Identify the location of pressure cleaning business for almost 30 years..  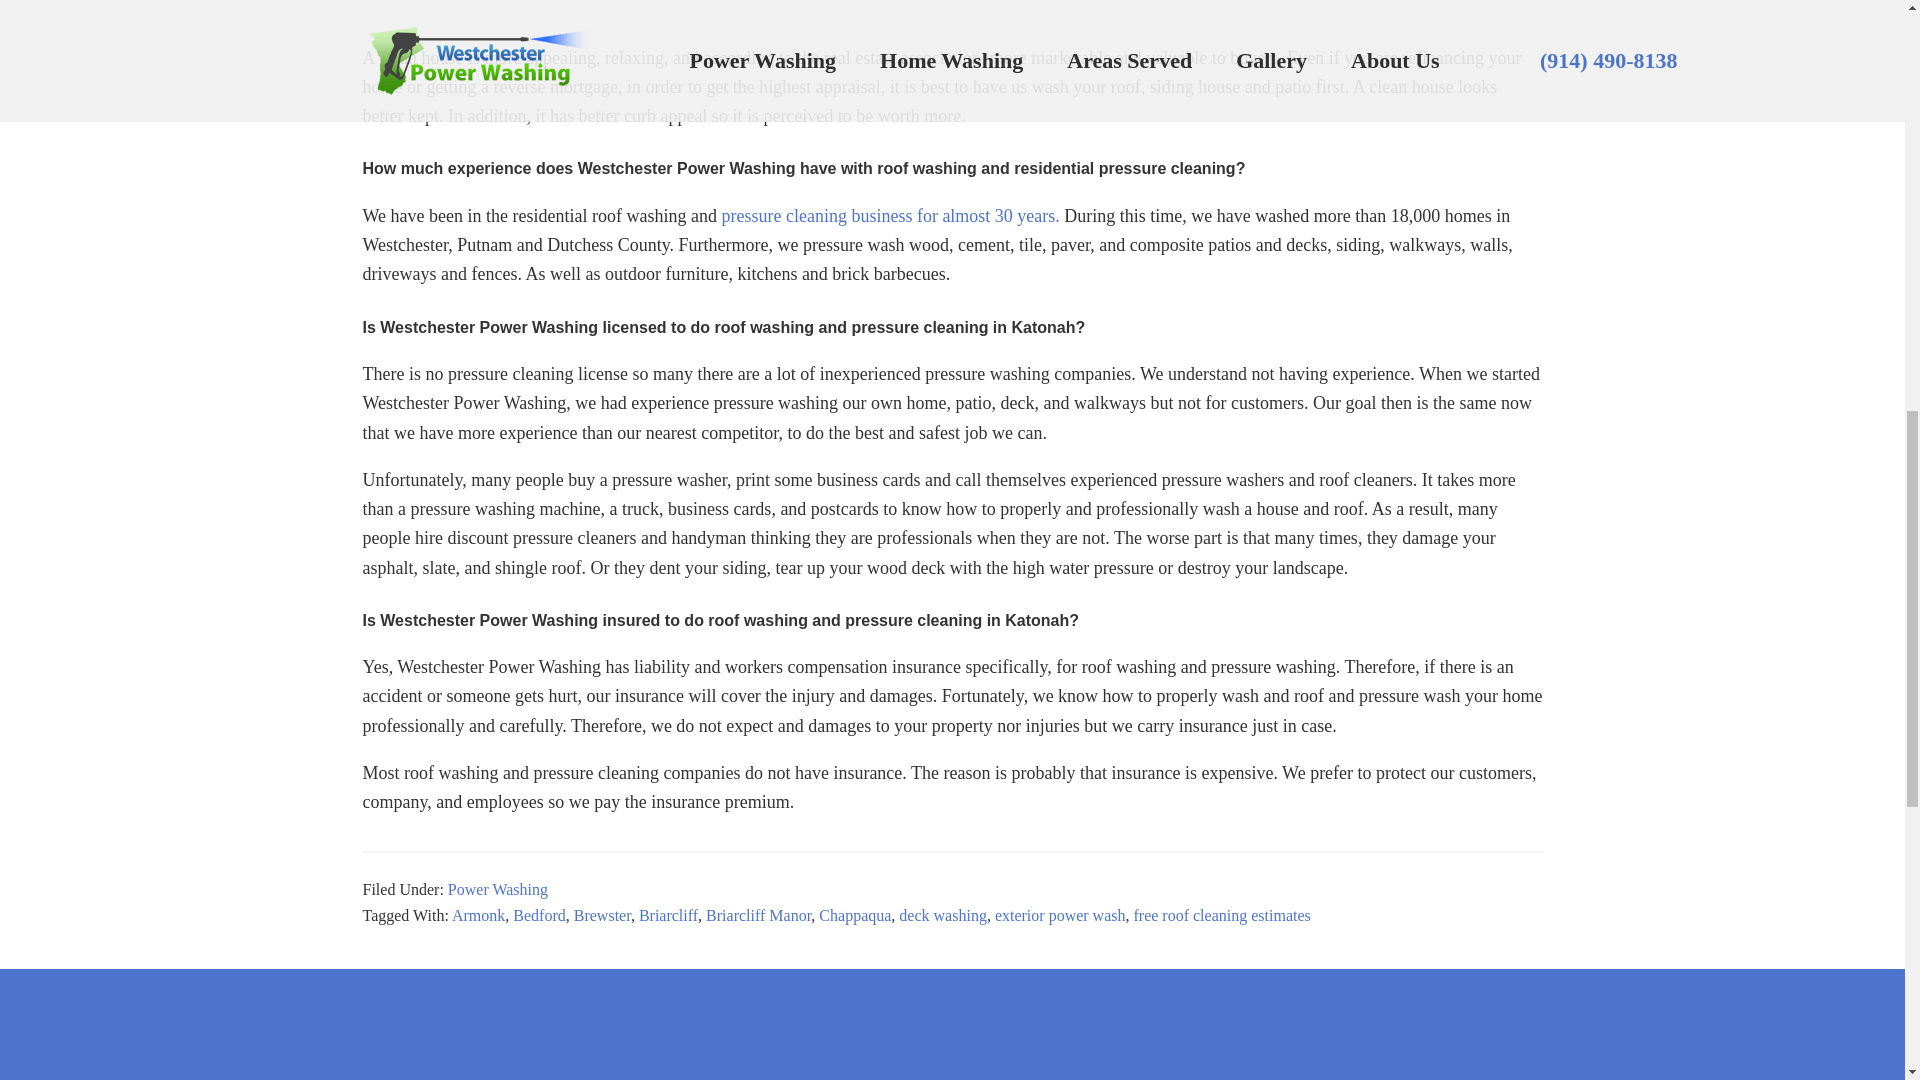
(888, 216).